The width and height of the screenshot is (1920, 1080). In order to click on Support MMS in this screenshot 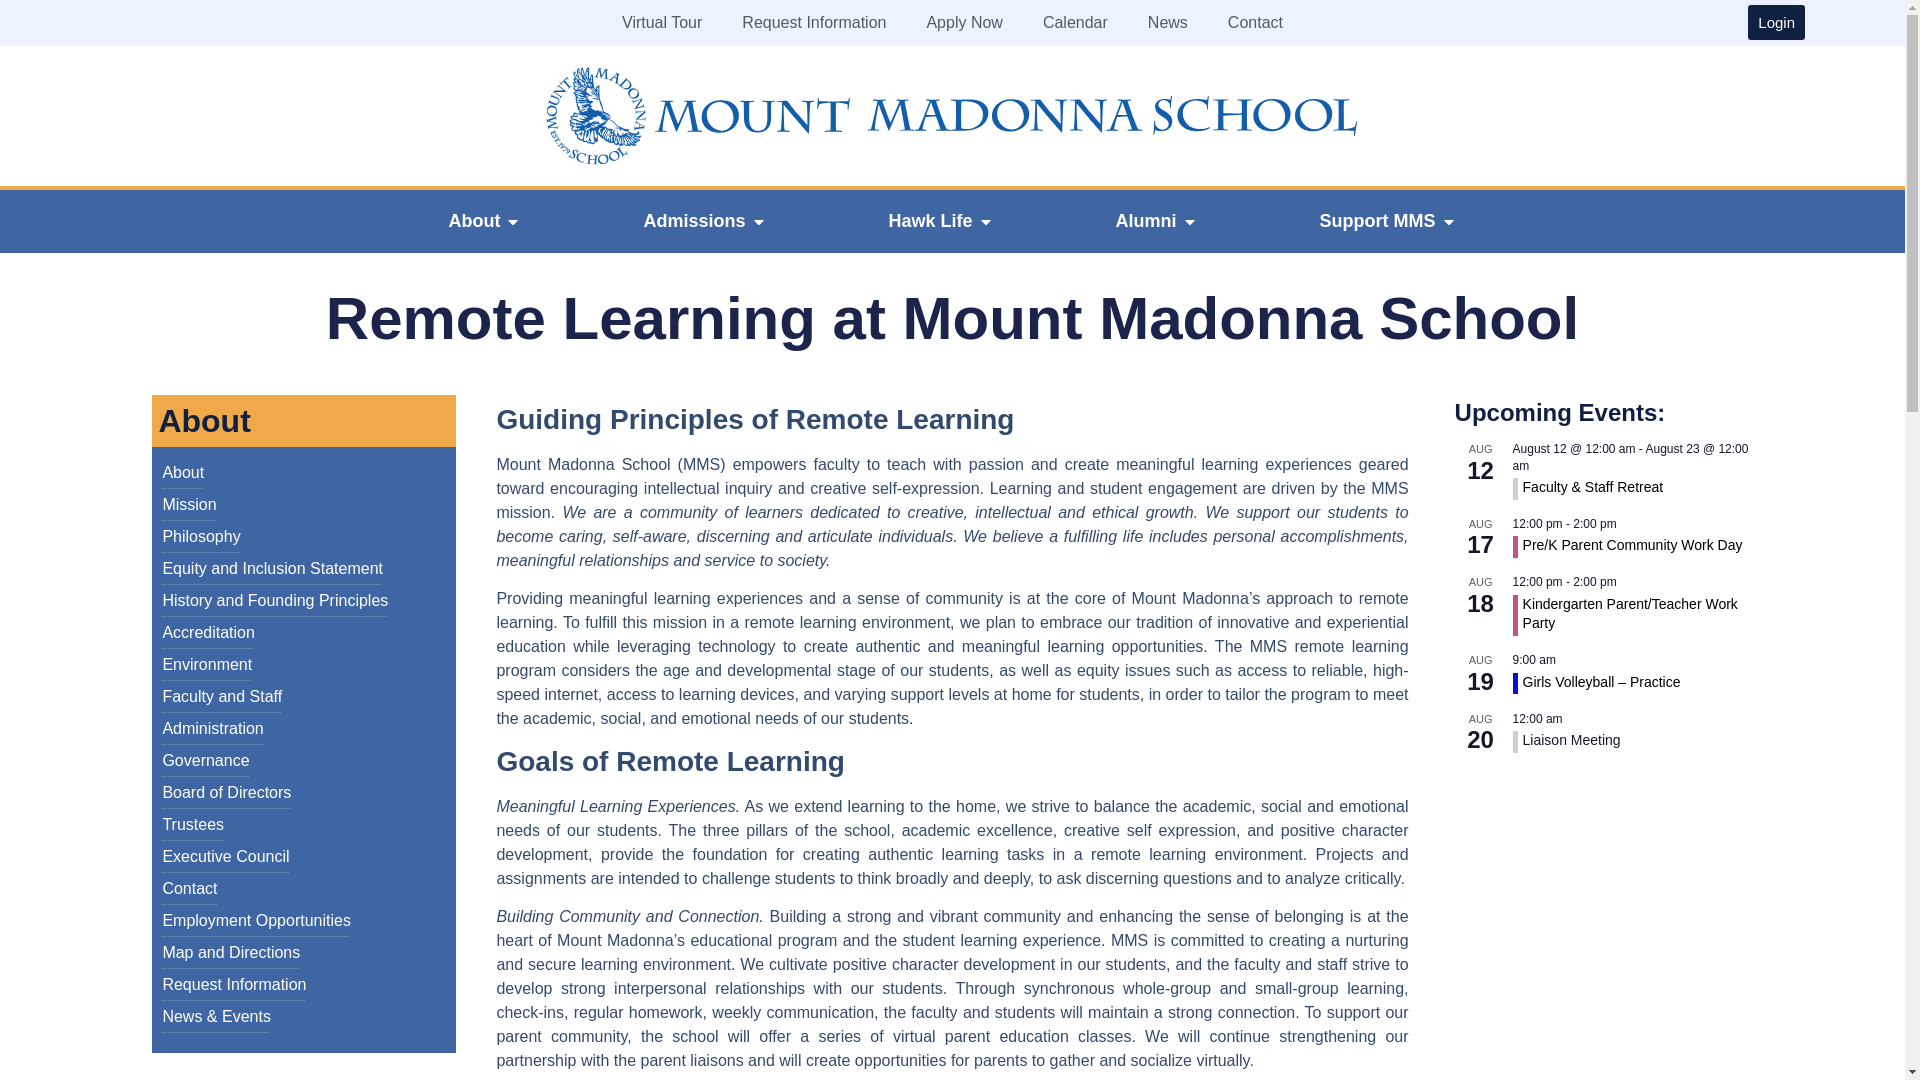, I will do `click(1378, 222)`.